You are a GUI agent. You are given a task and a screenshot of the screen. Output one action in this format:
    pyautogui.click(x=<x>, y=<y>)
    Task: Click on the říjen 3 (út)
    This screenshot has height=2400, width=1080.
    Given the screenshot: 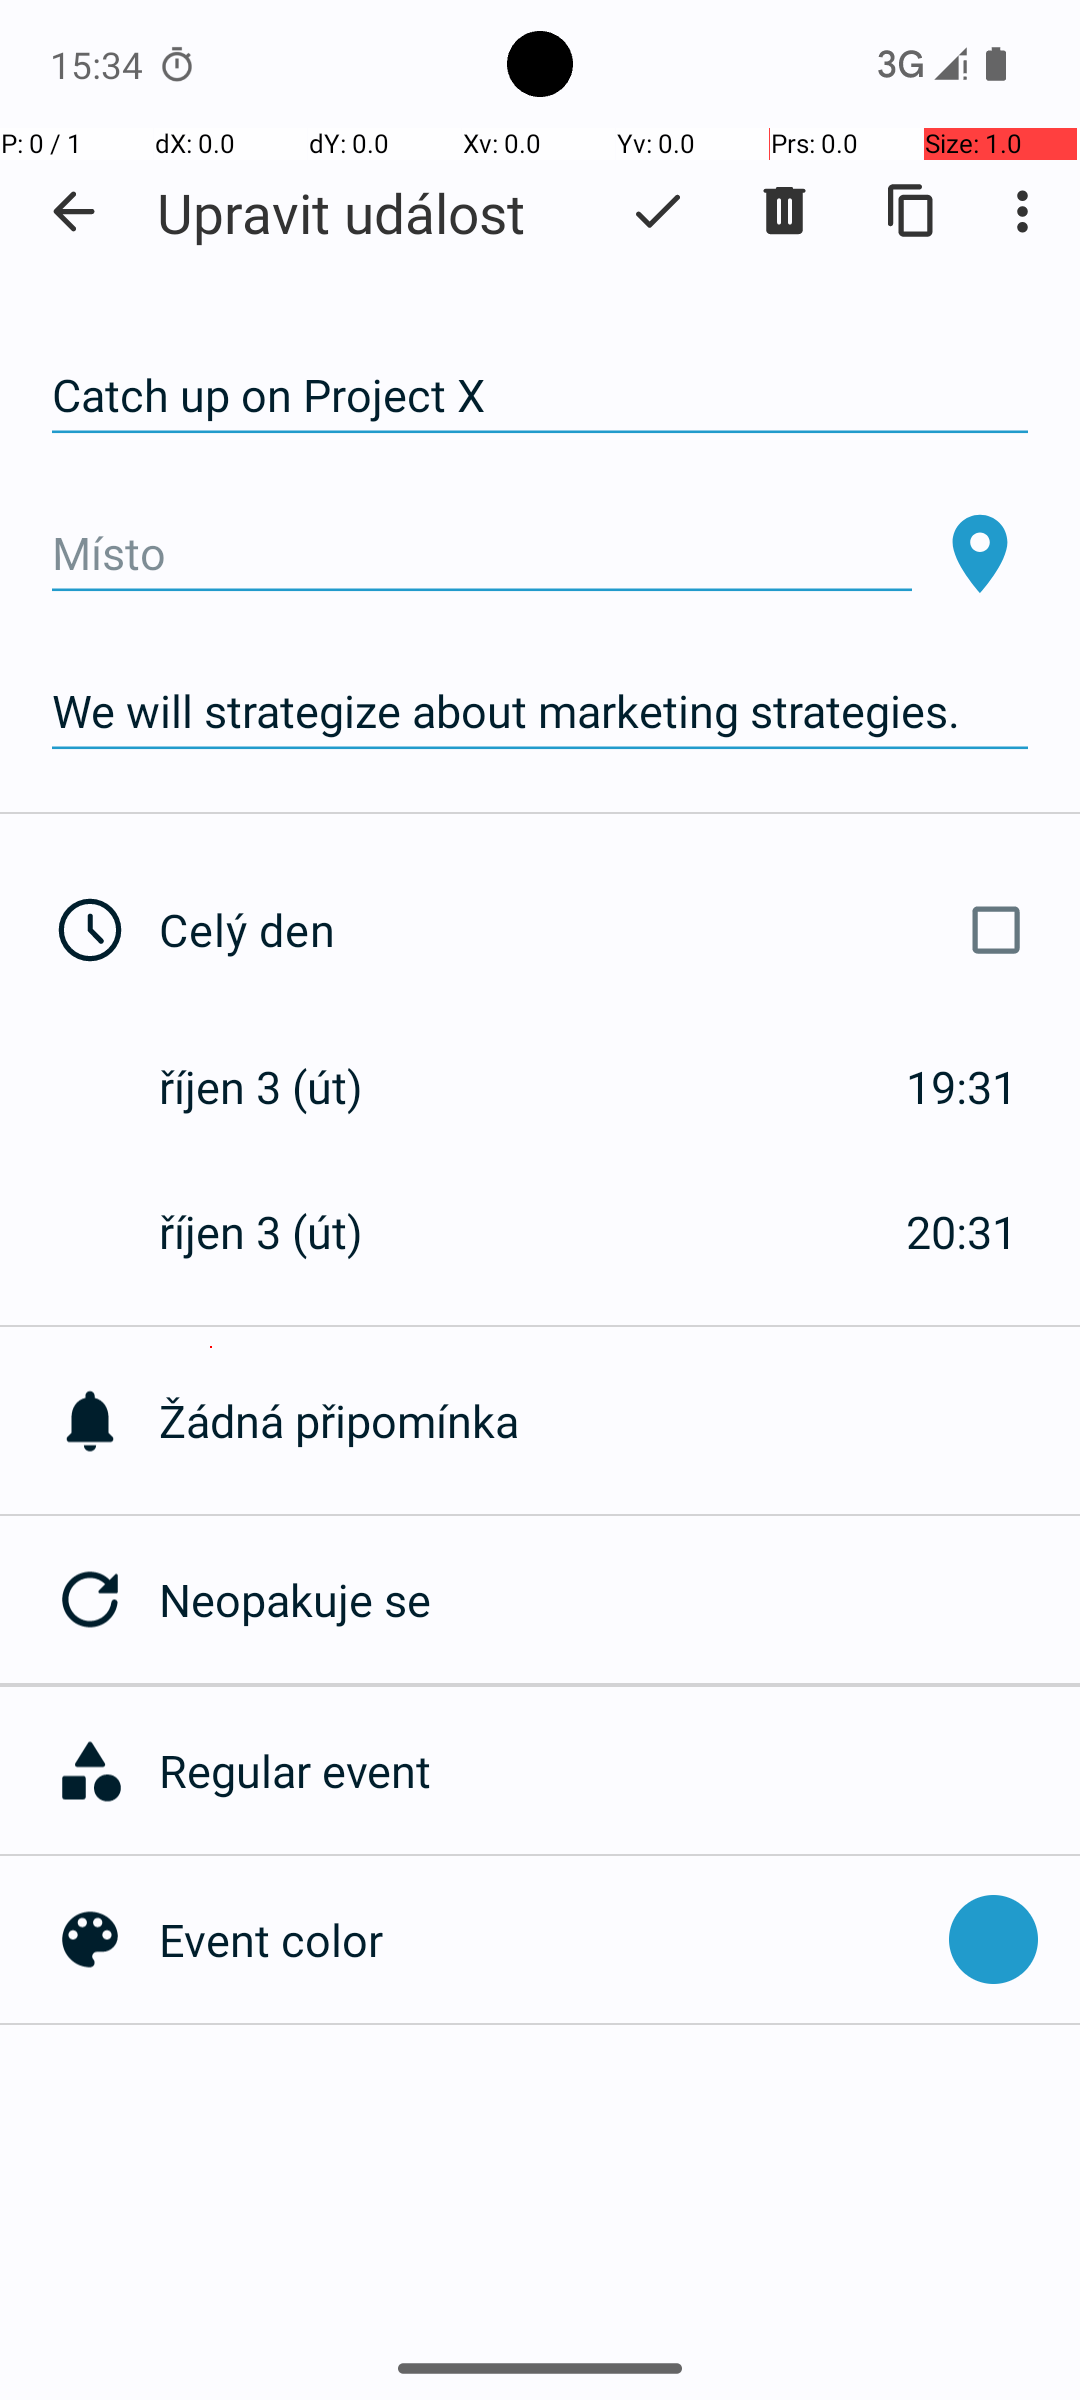 What is the action you would take?
    pyautogui.click(x=282, y=1086)
    